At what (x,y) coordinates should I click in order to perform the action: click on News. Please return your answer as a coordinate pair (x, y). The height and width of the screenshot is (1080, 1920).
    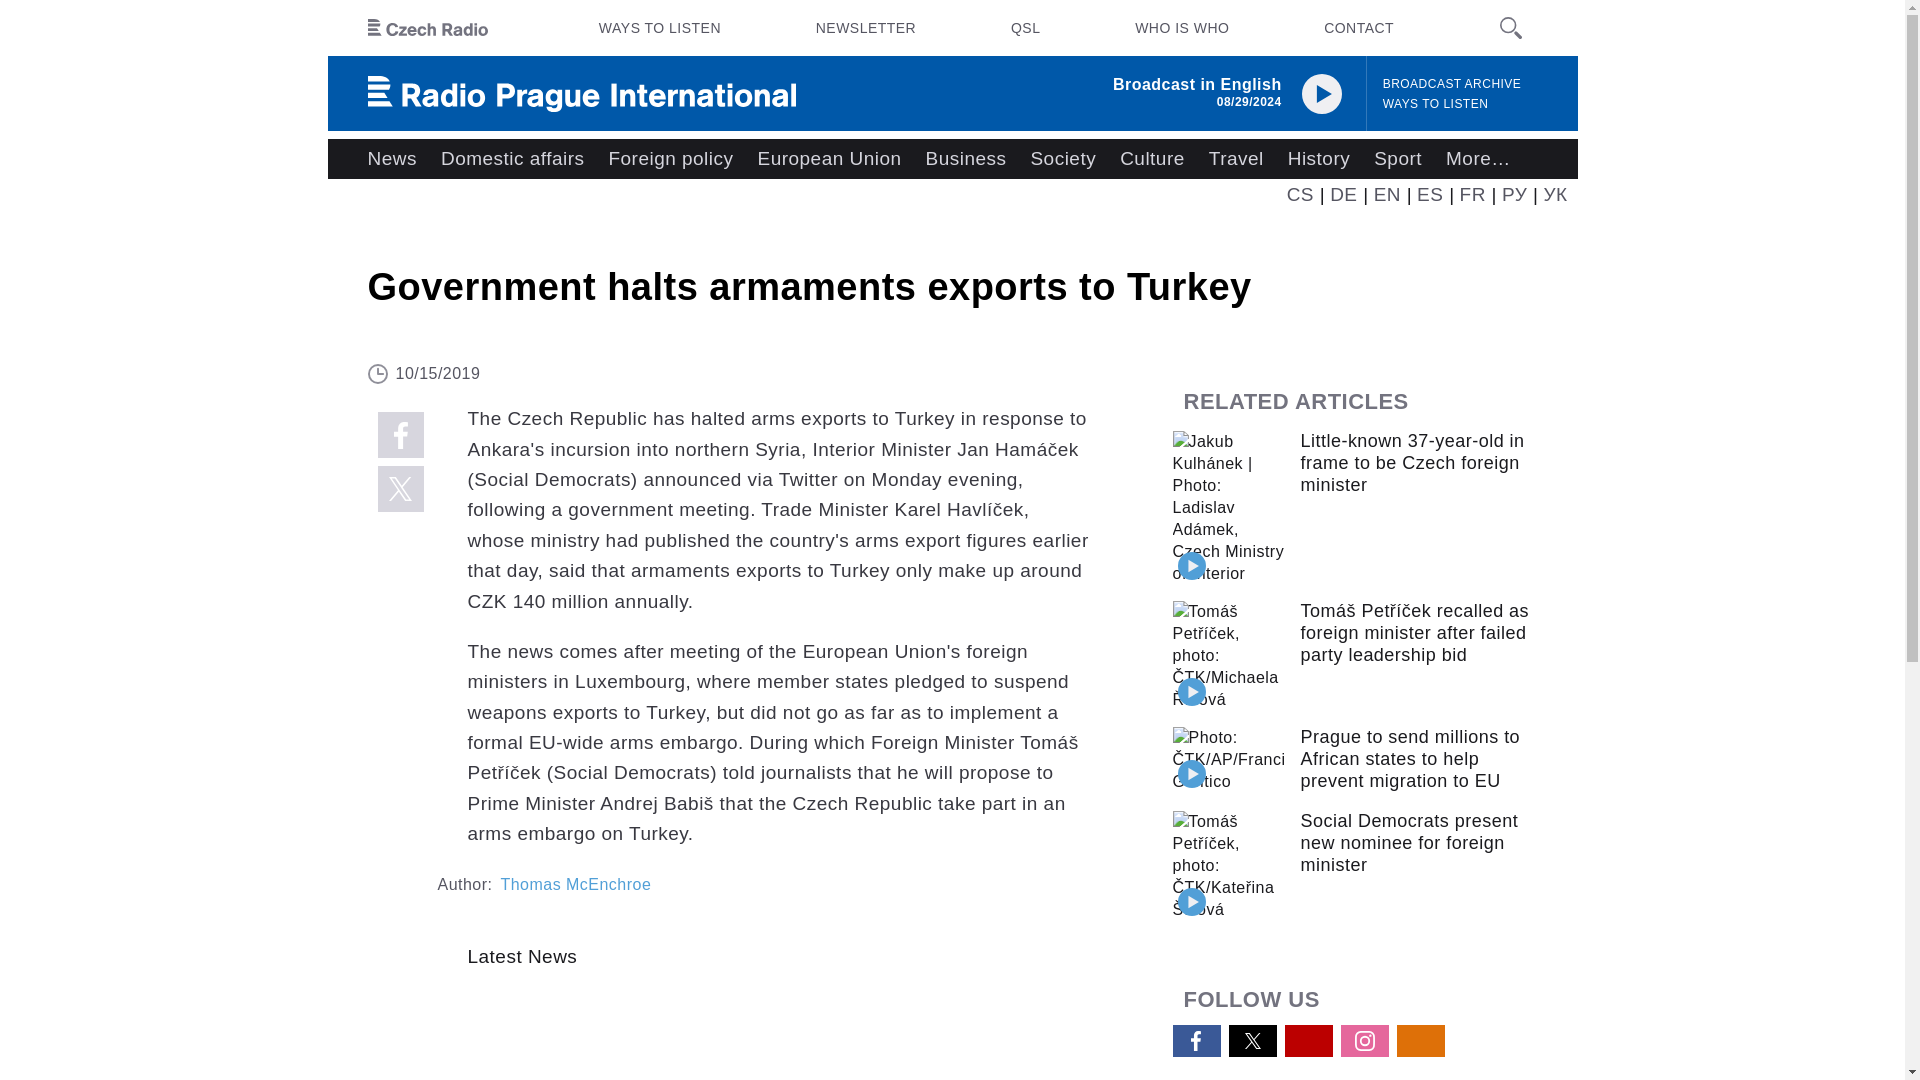
    Looking at the image, I should click on (392, 159).